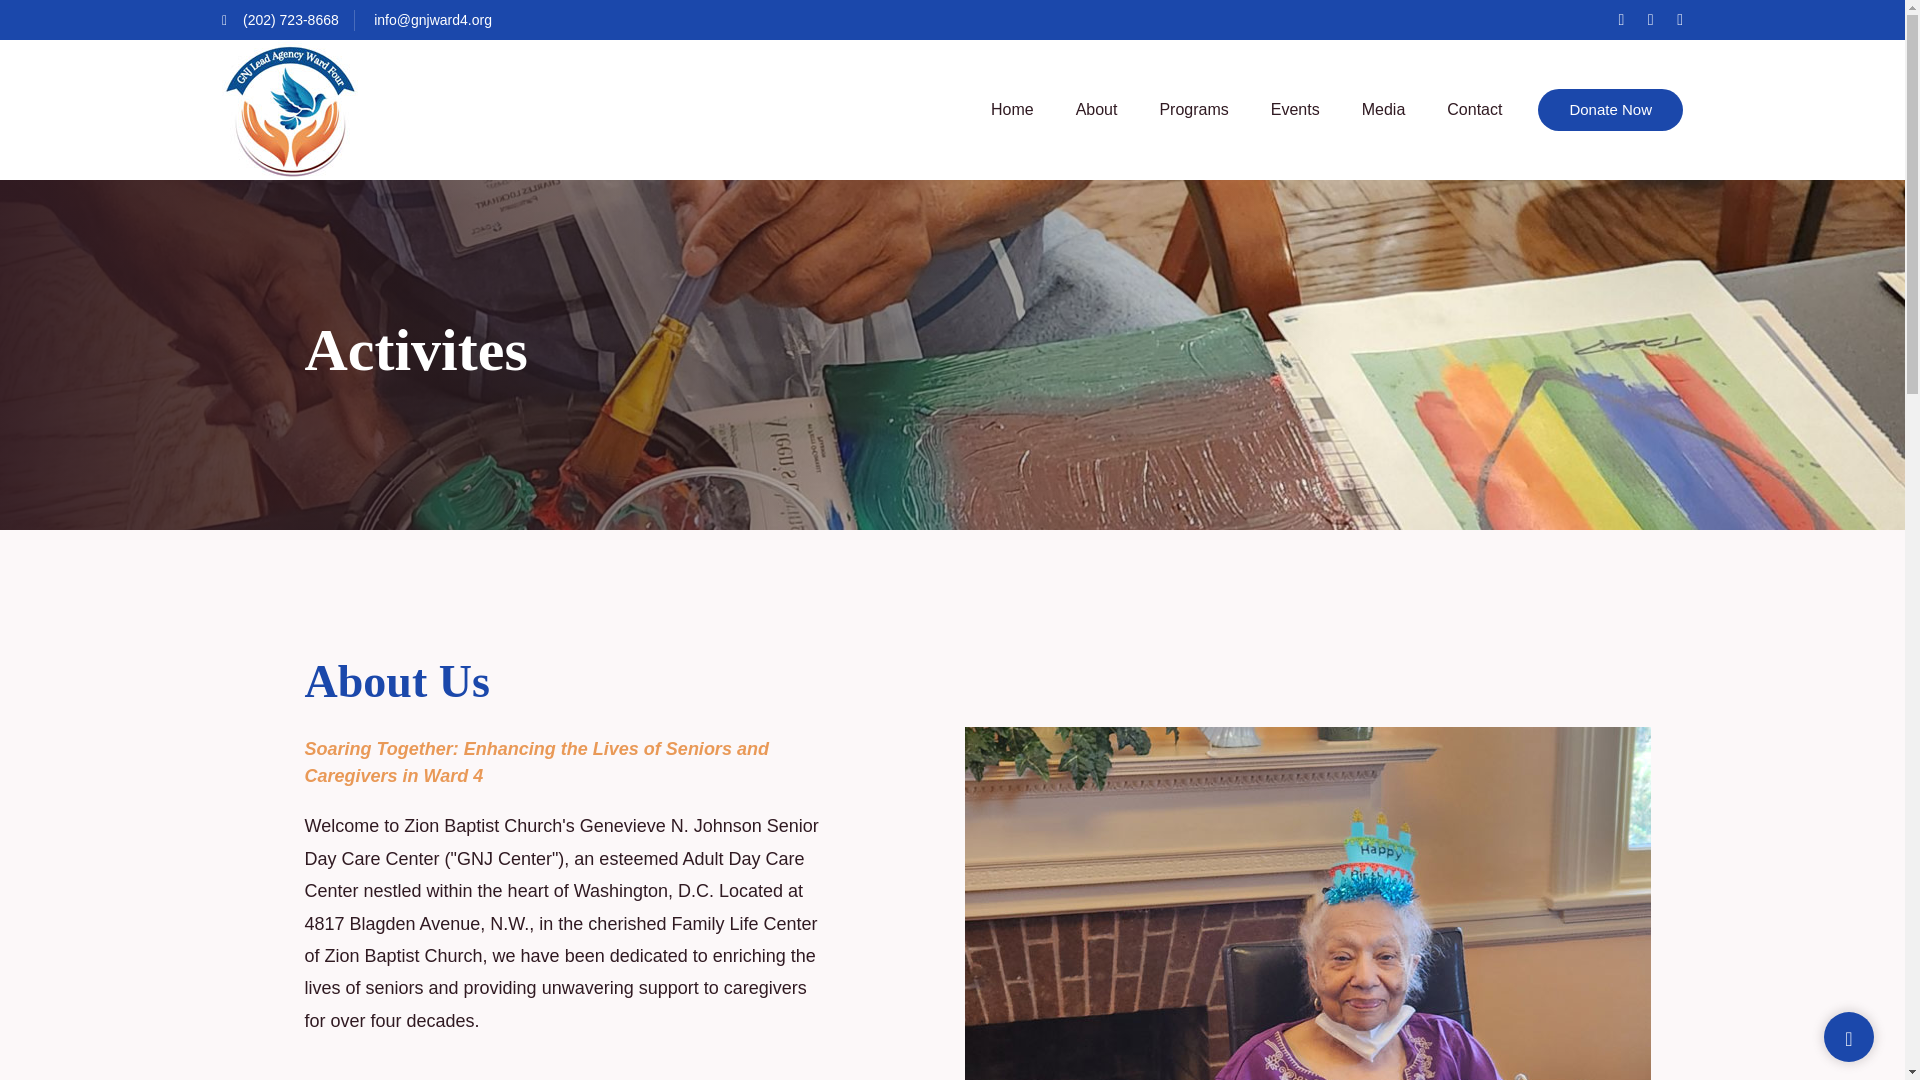  What do you see at coordinates (1012, 109) in the screenshot?
I see `Home` at bounding box center [1012, 109].